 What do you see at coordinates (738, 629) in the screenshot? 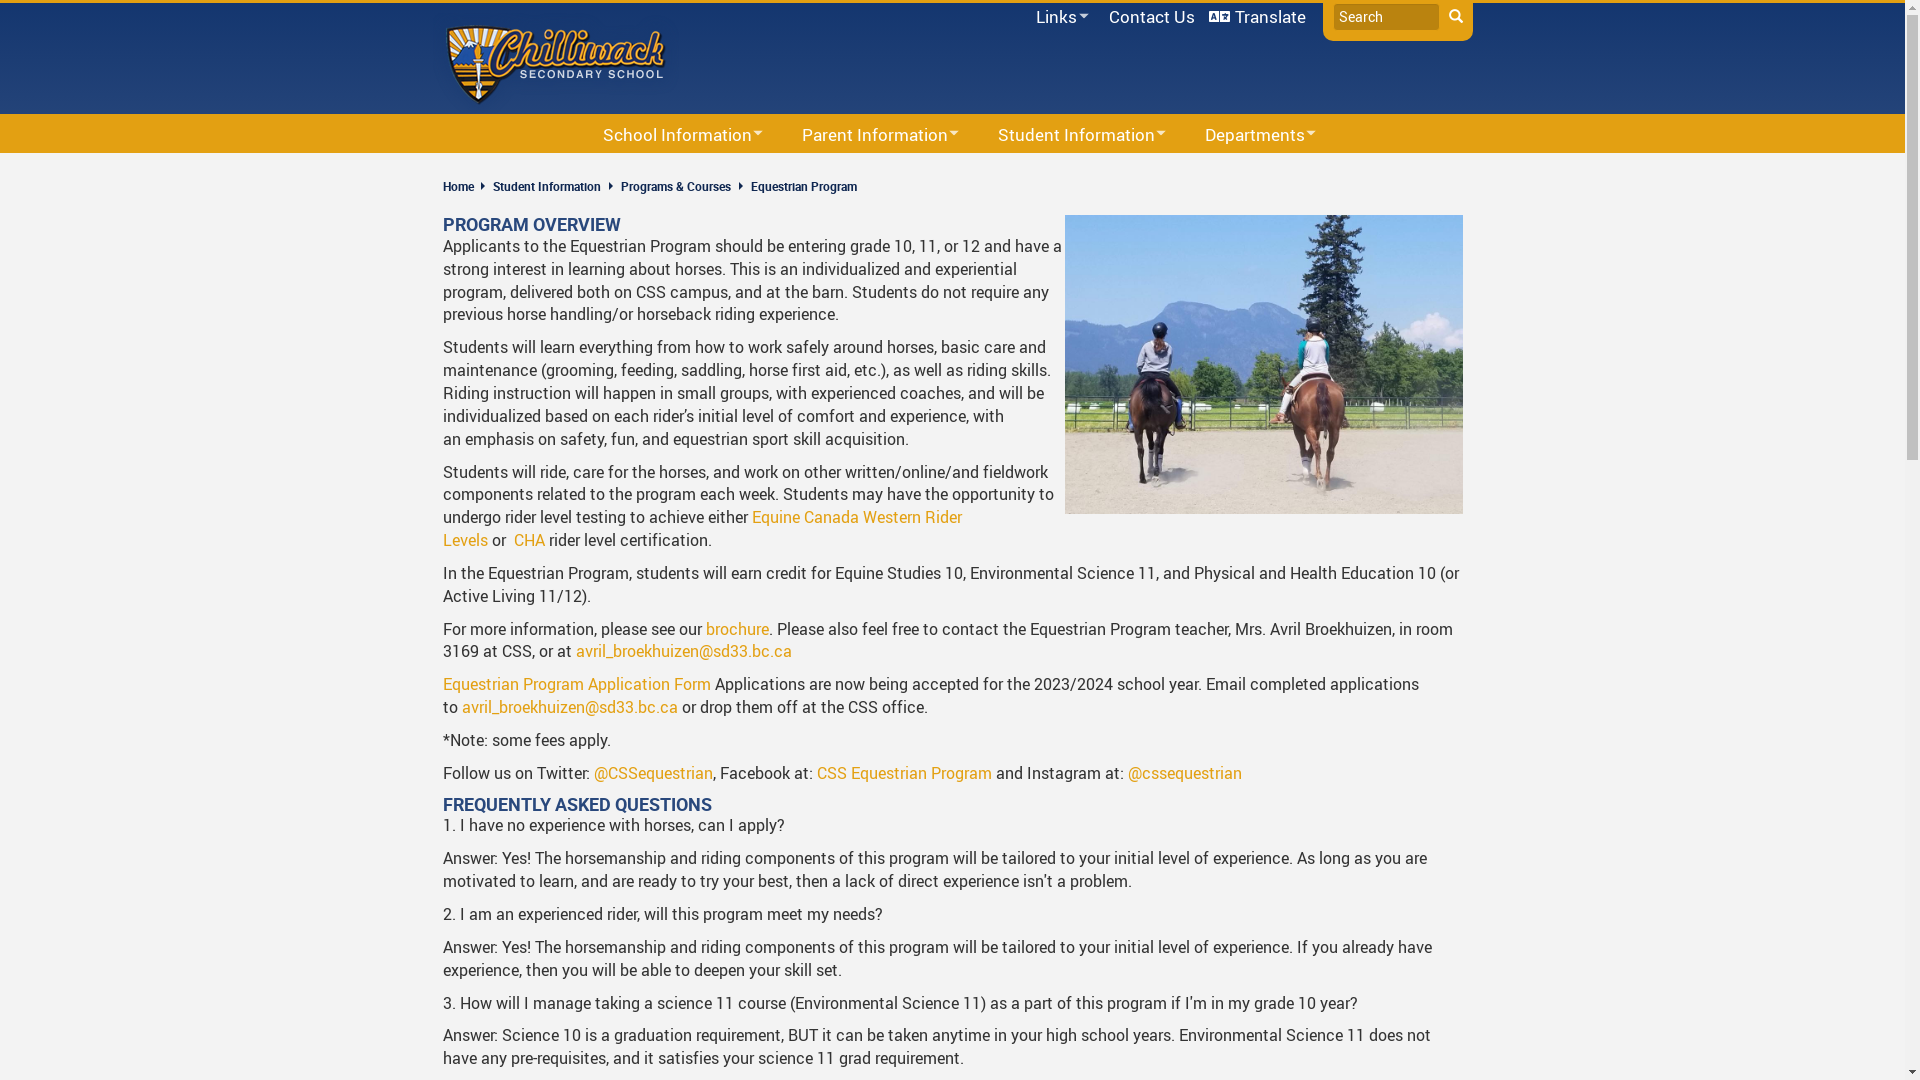
I see `brochure` at bounding box center [738, 629].